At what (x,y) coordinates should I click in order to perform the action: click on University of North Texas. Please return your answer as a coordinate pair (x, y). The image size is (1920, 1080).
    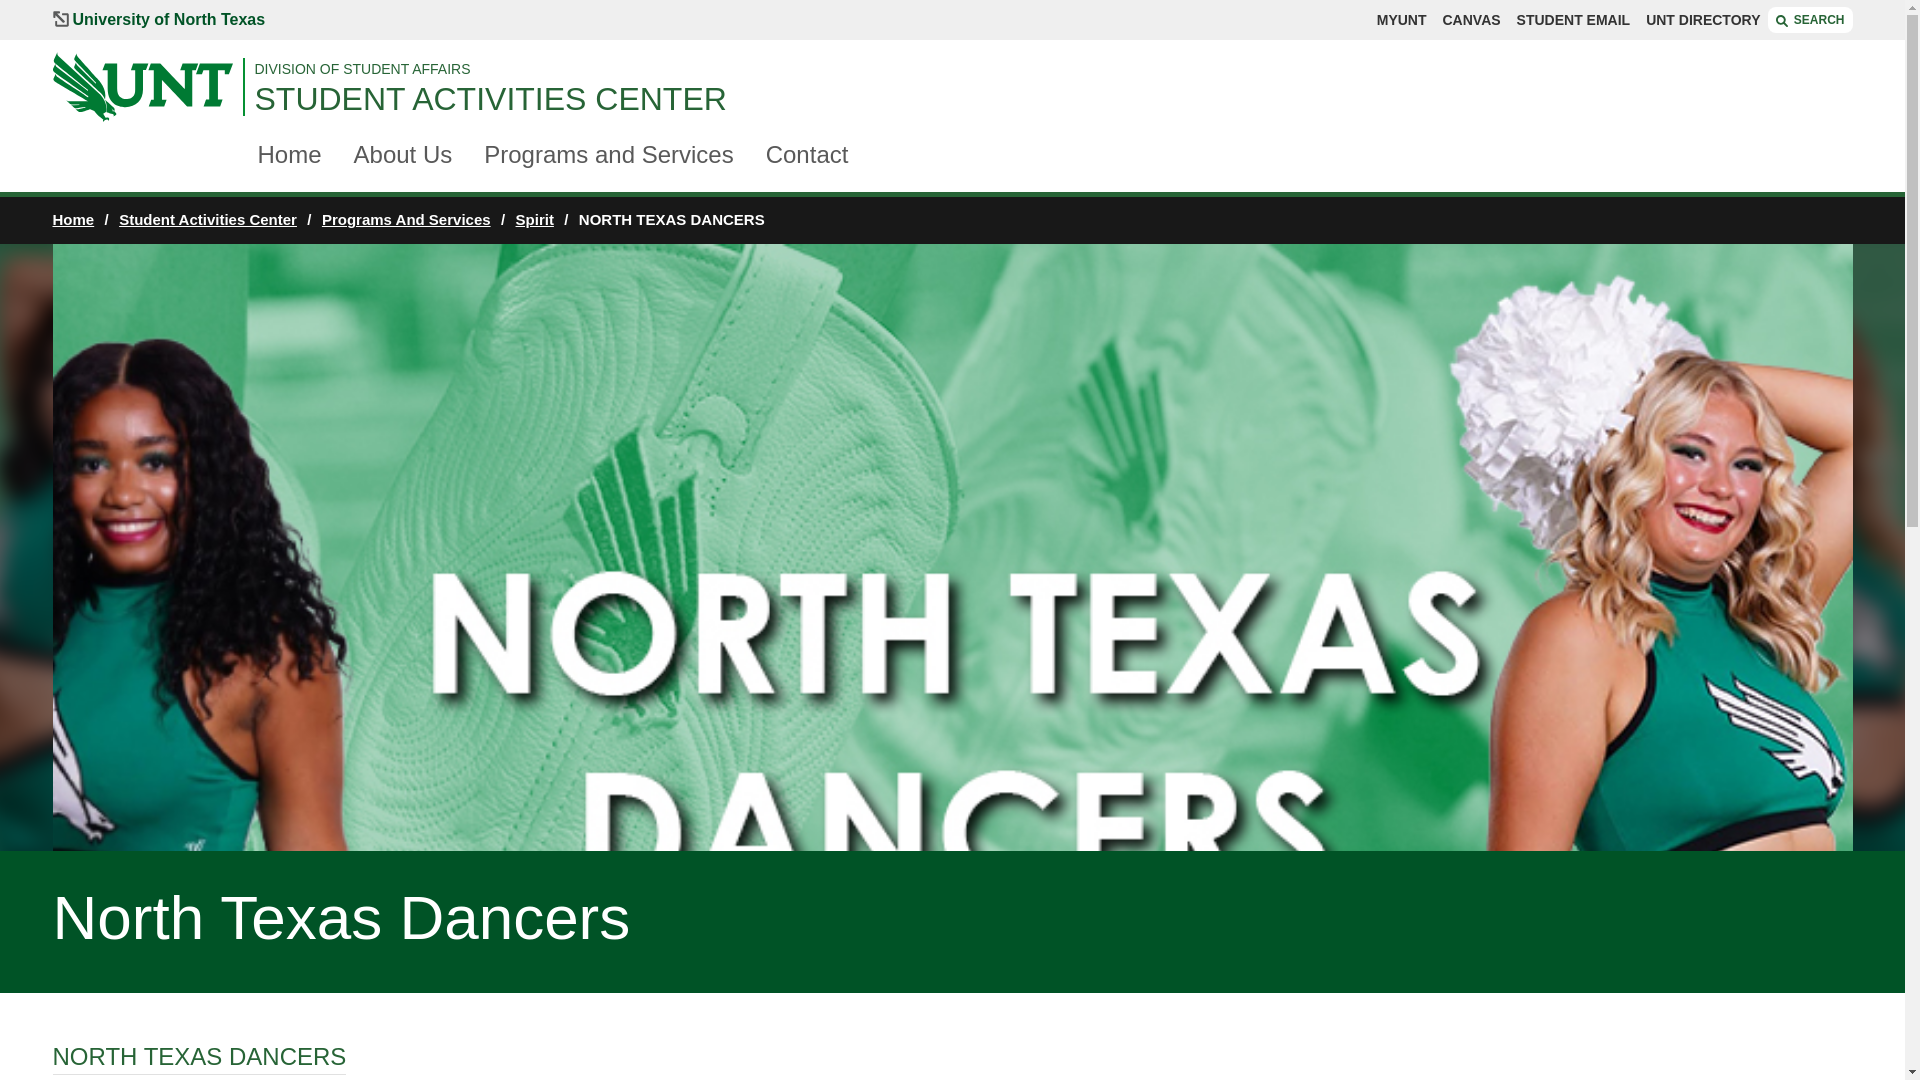
    Looking at the image, I should click on (158, 20).